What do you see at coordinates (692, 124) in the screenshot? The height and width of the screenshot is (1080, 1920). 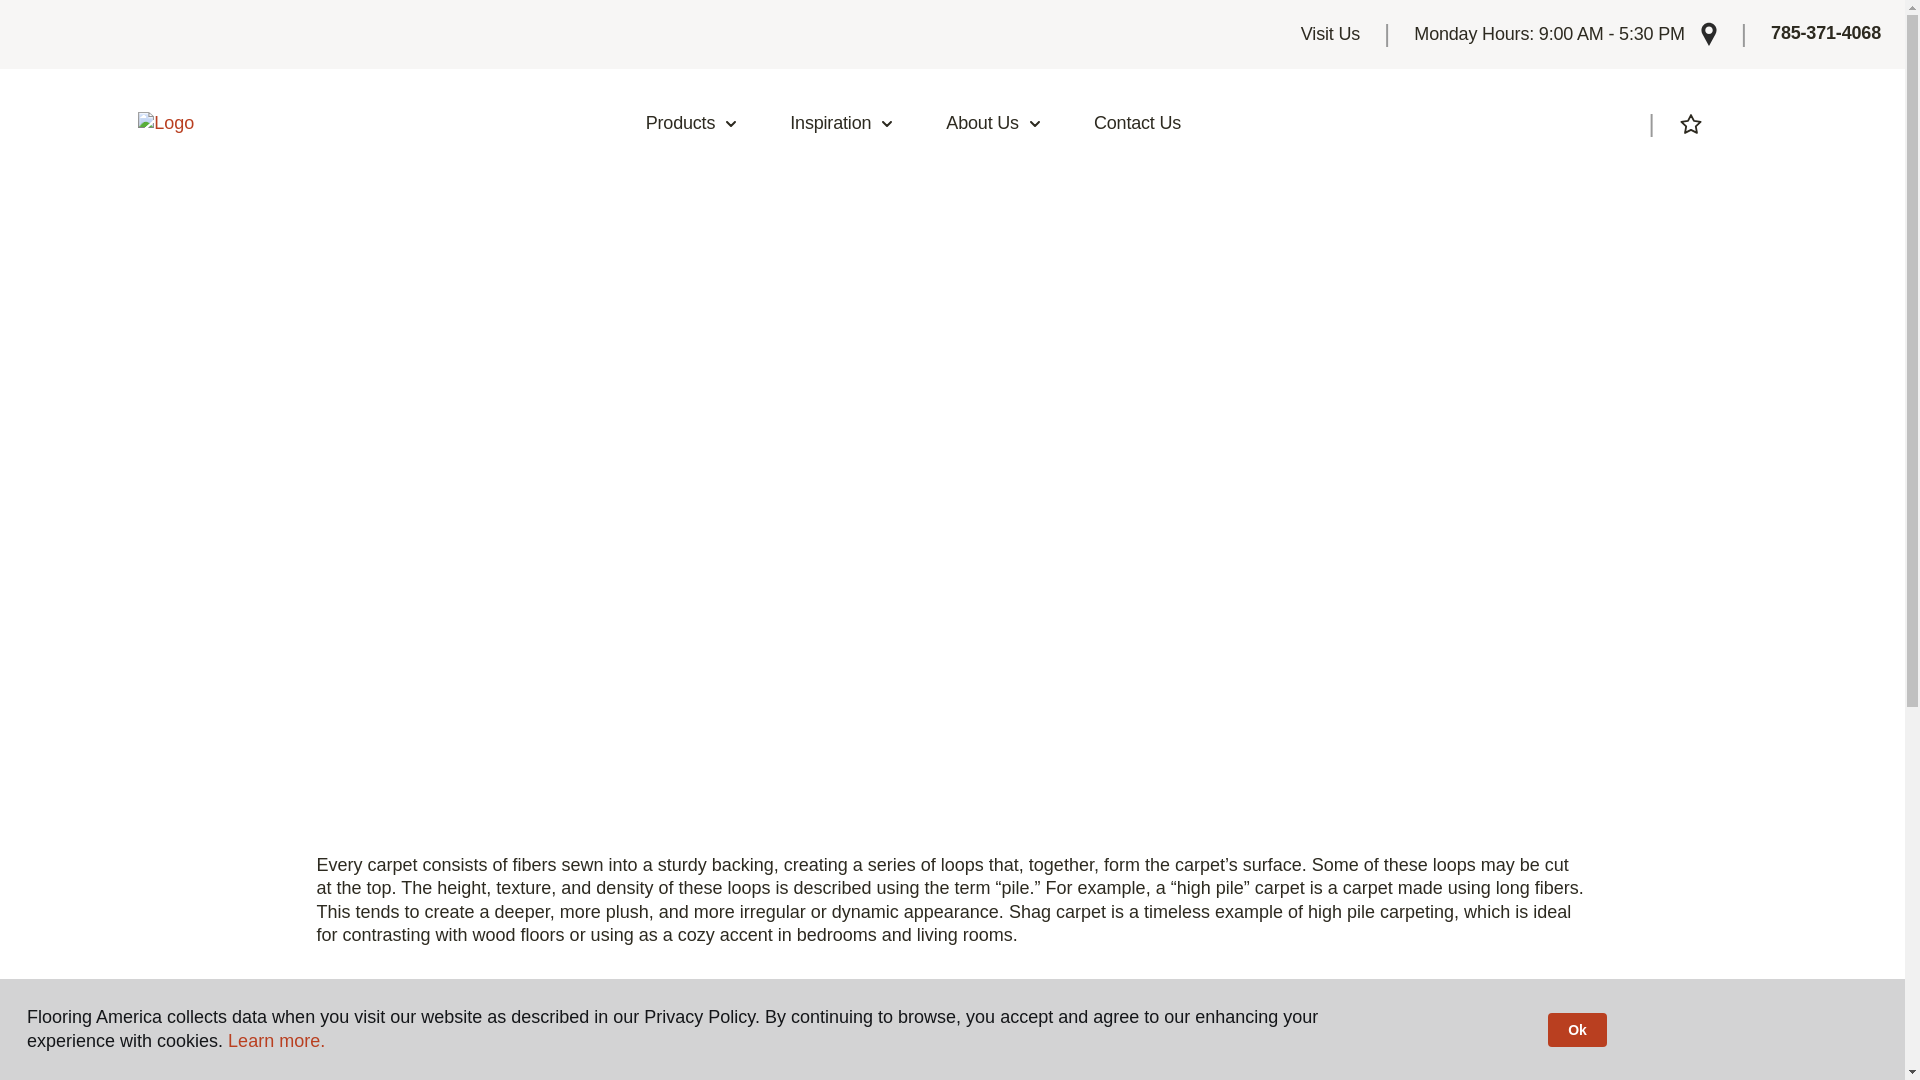 I see `Products` at bounding box center [692, 124].